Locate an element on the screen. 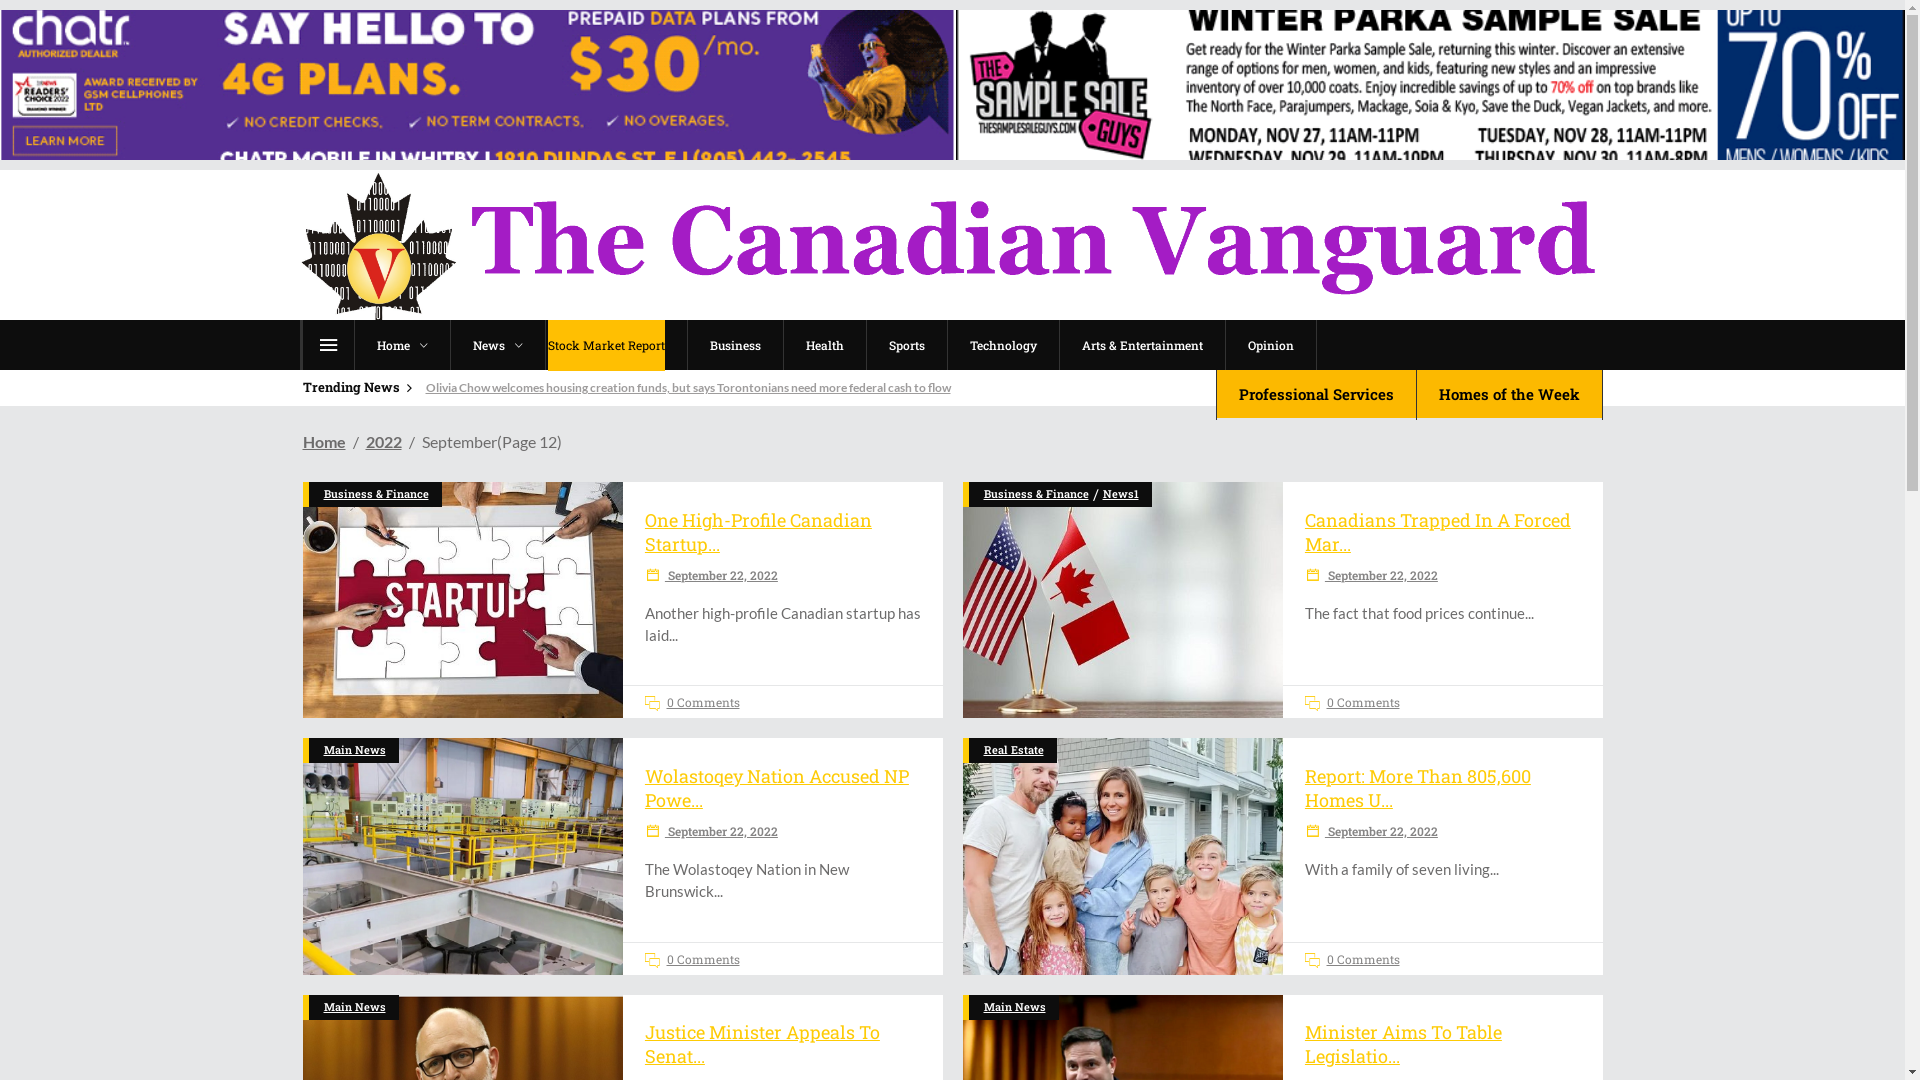 This screenshot has height=1080, width=1920. Opinion is located at coordinates (1270, 345).